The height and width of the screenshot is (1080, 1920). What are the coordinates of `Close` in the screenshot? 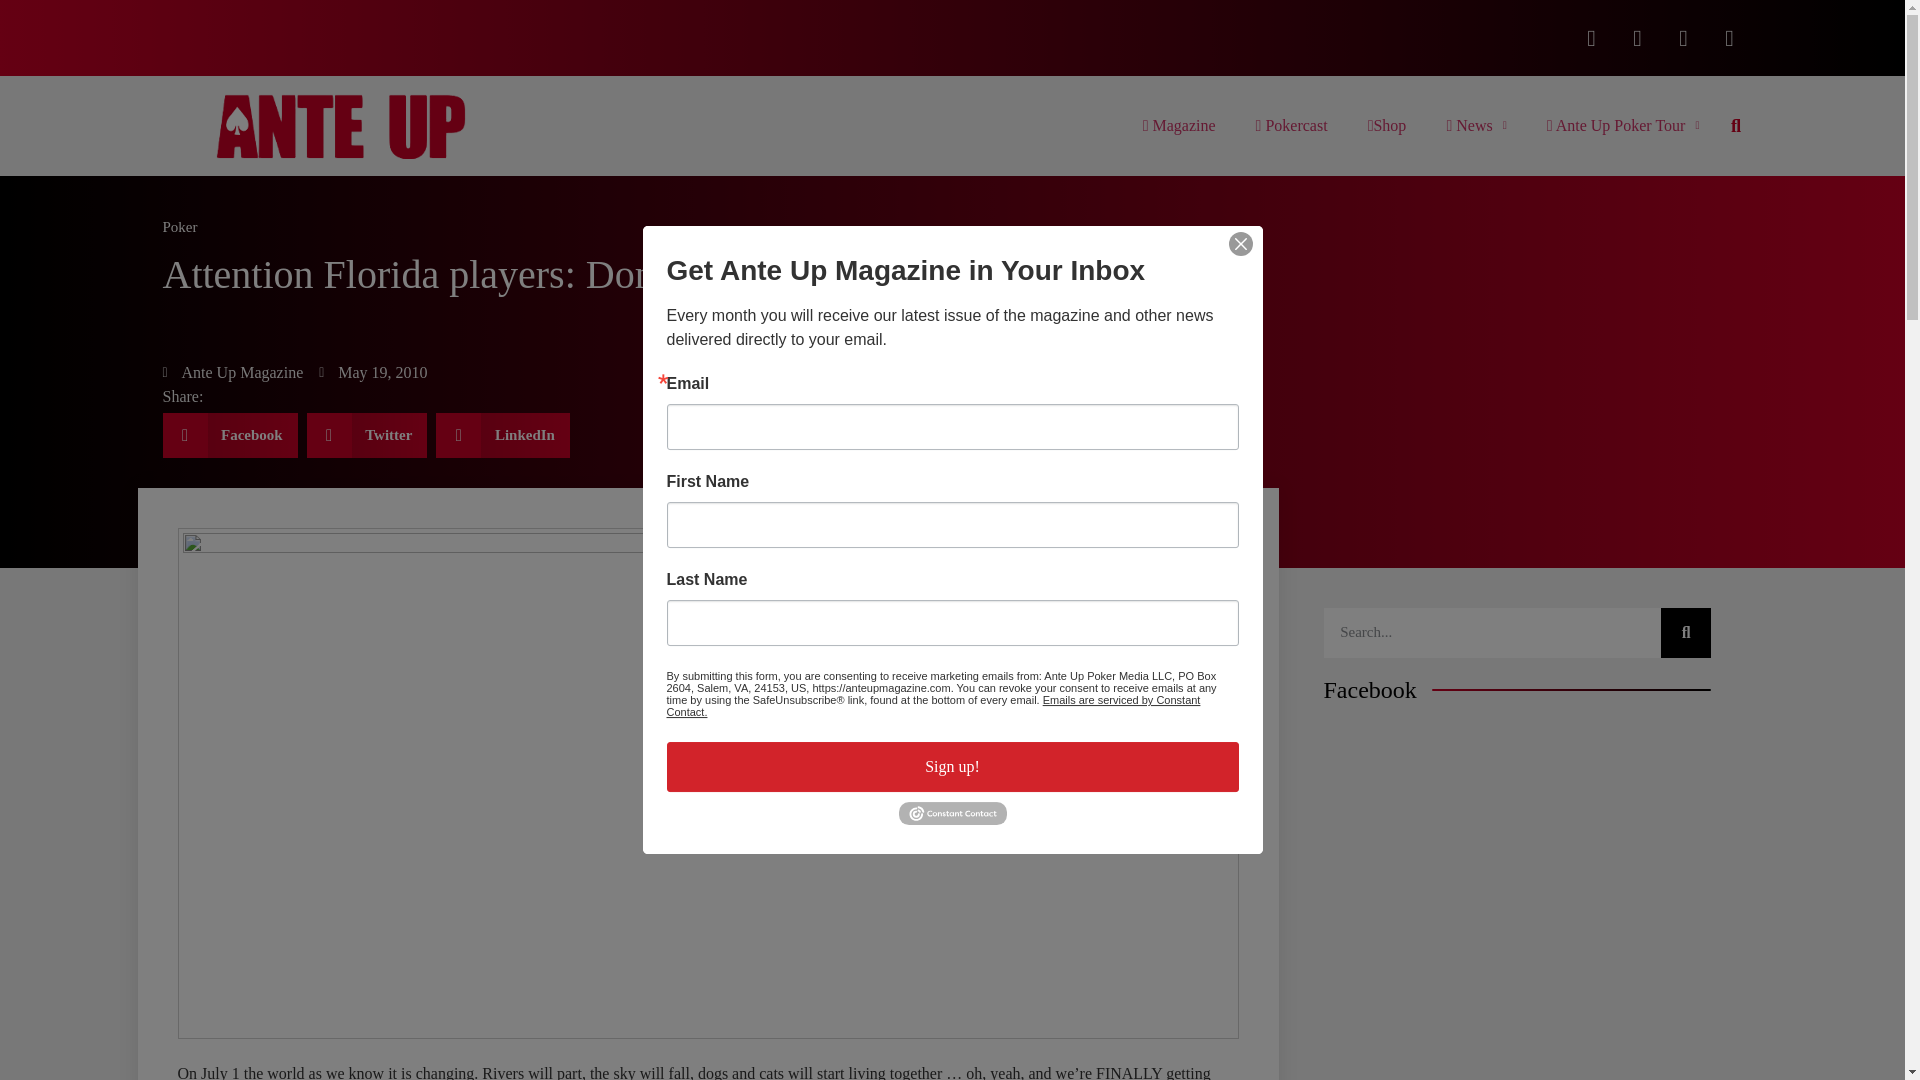 It's located at (1240, 244).